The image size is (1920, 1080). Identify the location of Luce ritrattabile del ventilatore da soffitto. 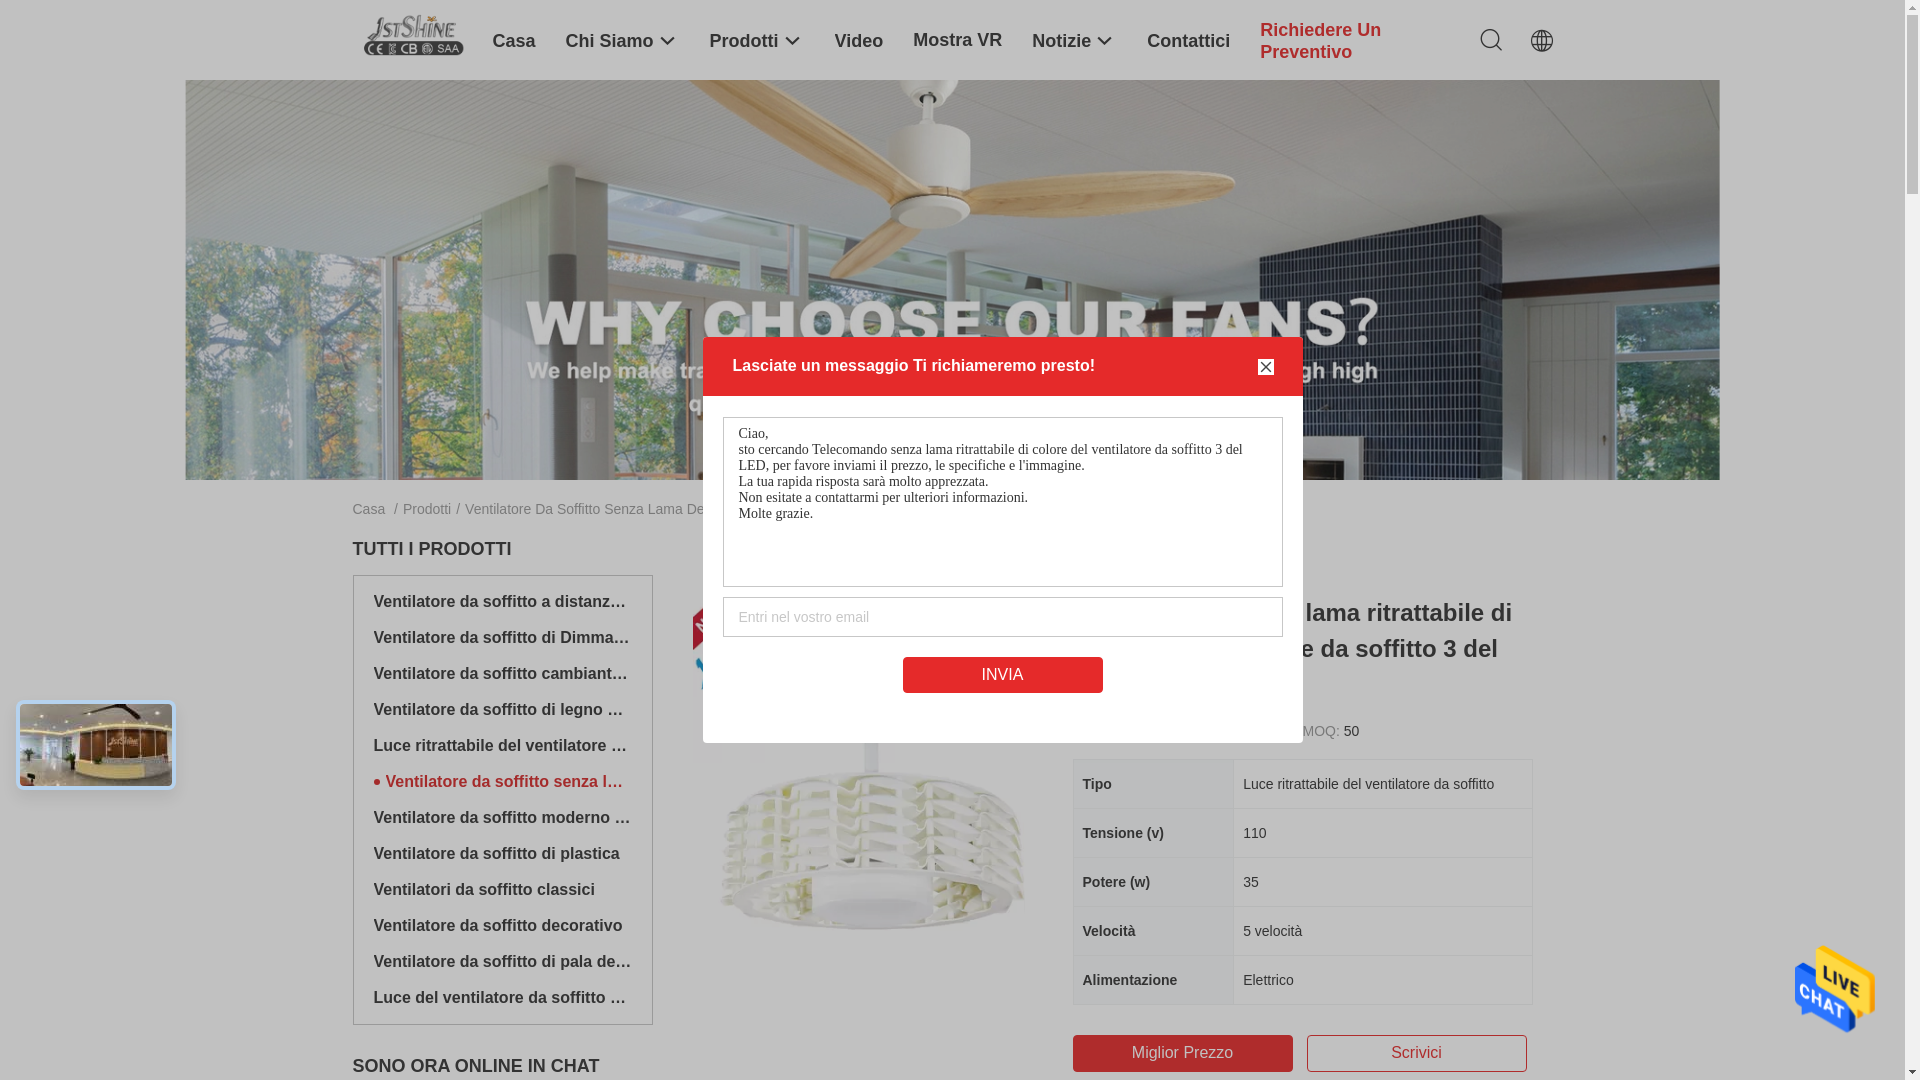
(503, 746).